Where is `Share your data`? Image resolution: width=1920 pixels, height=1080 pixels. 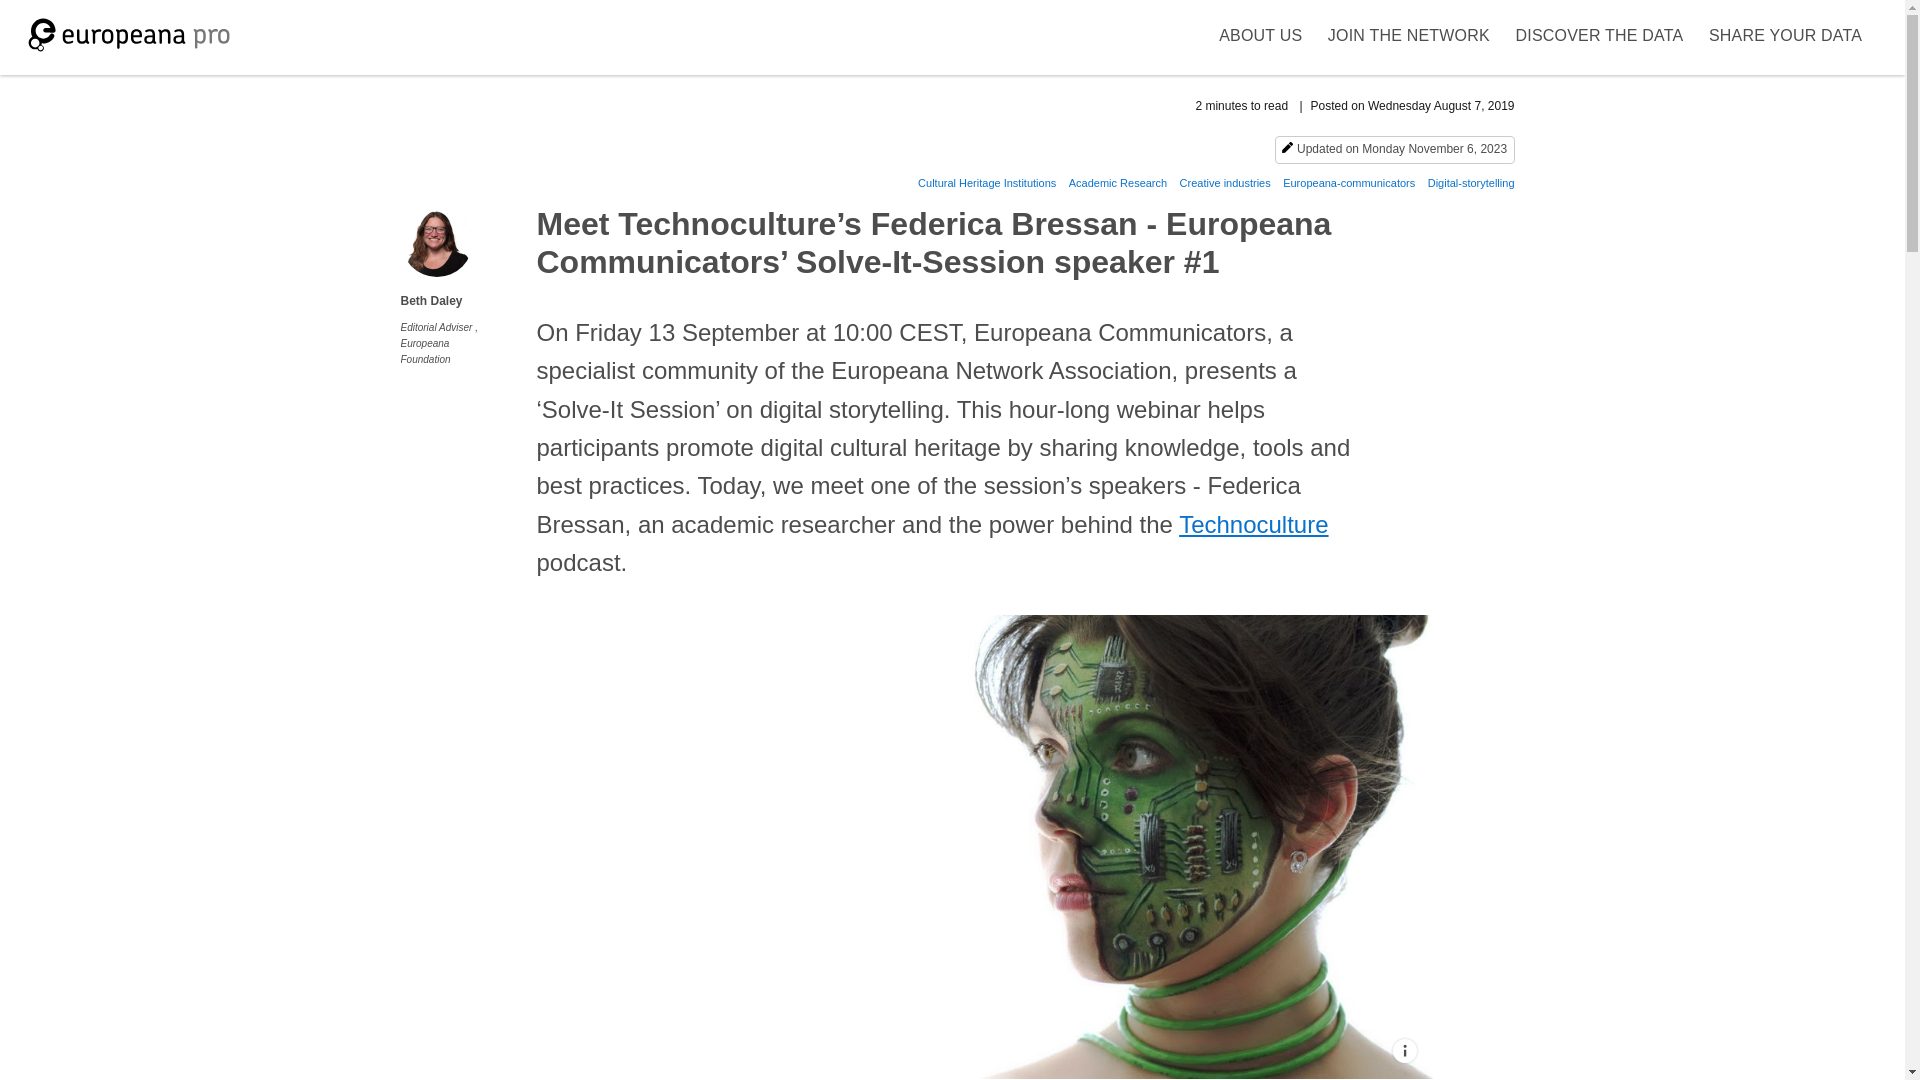
Share your data is located at coordinates (1785, 37).